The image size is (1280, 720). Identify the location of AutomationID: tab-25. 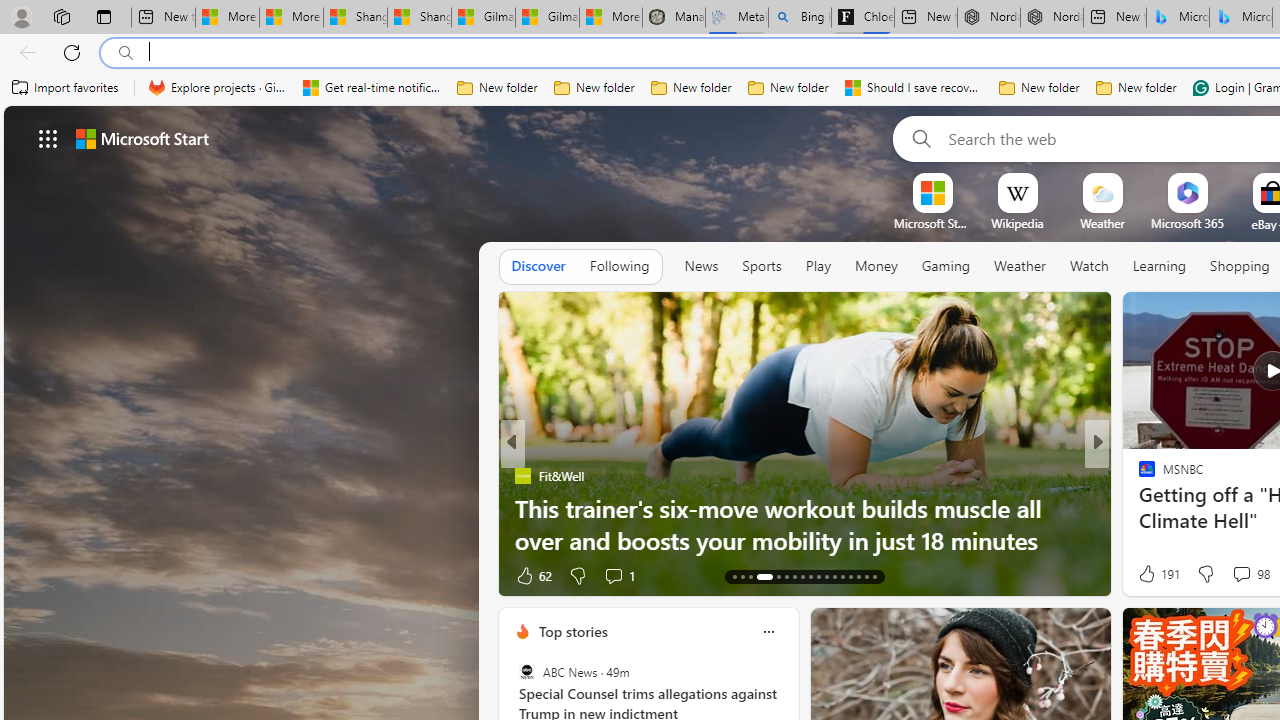
(842, 576).